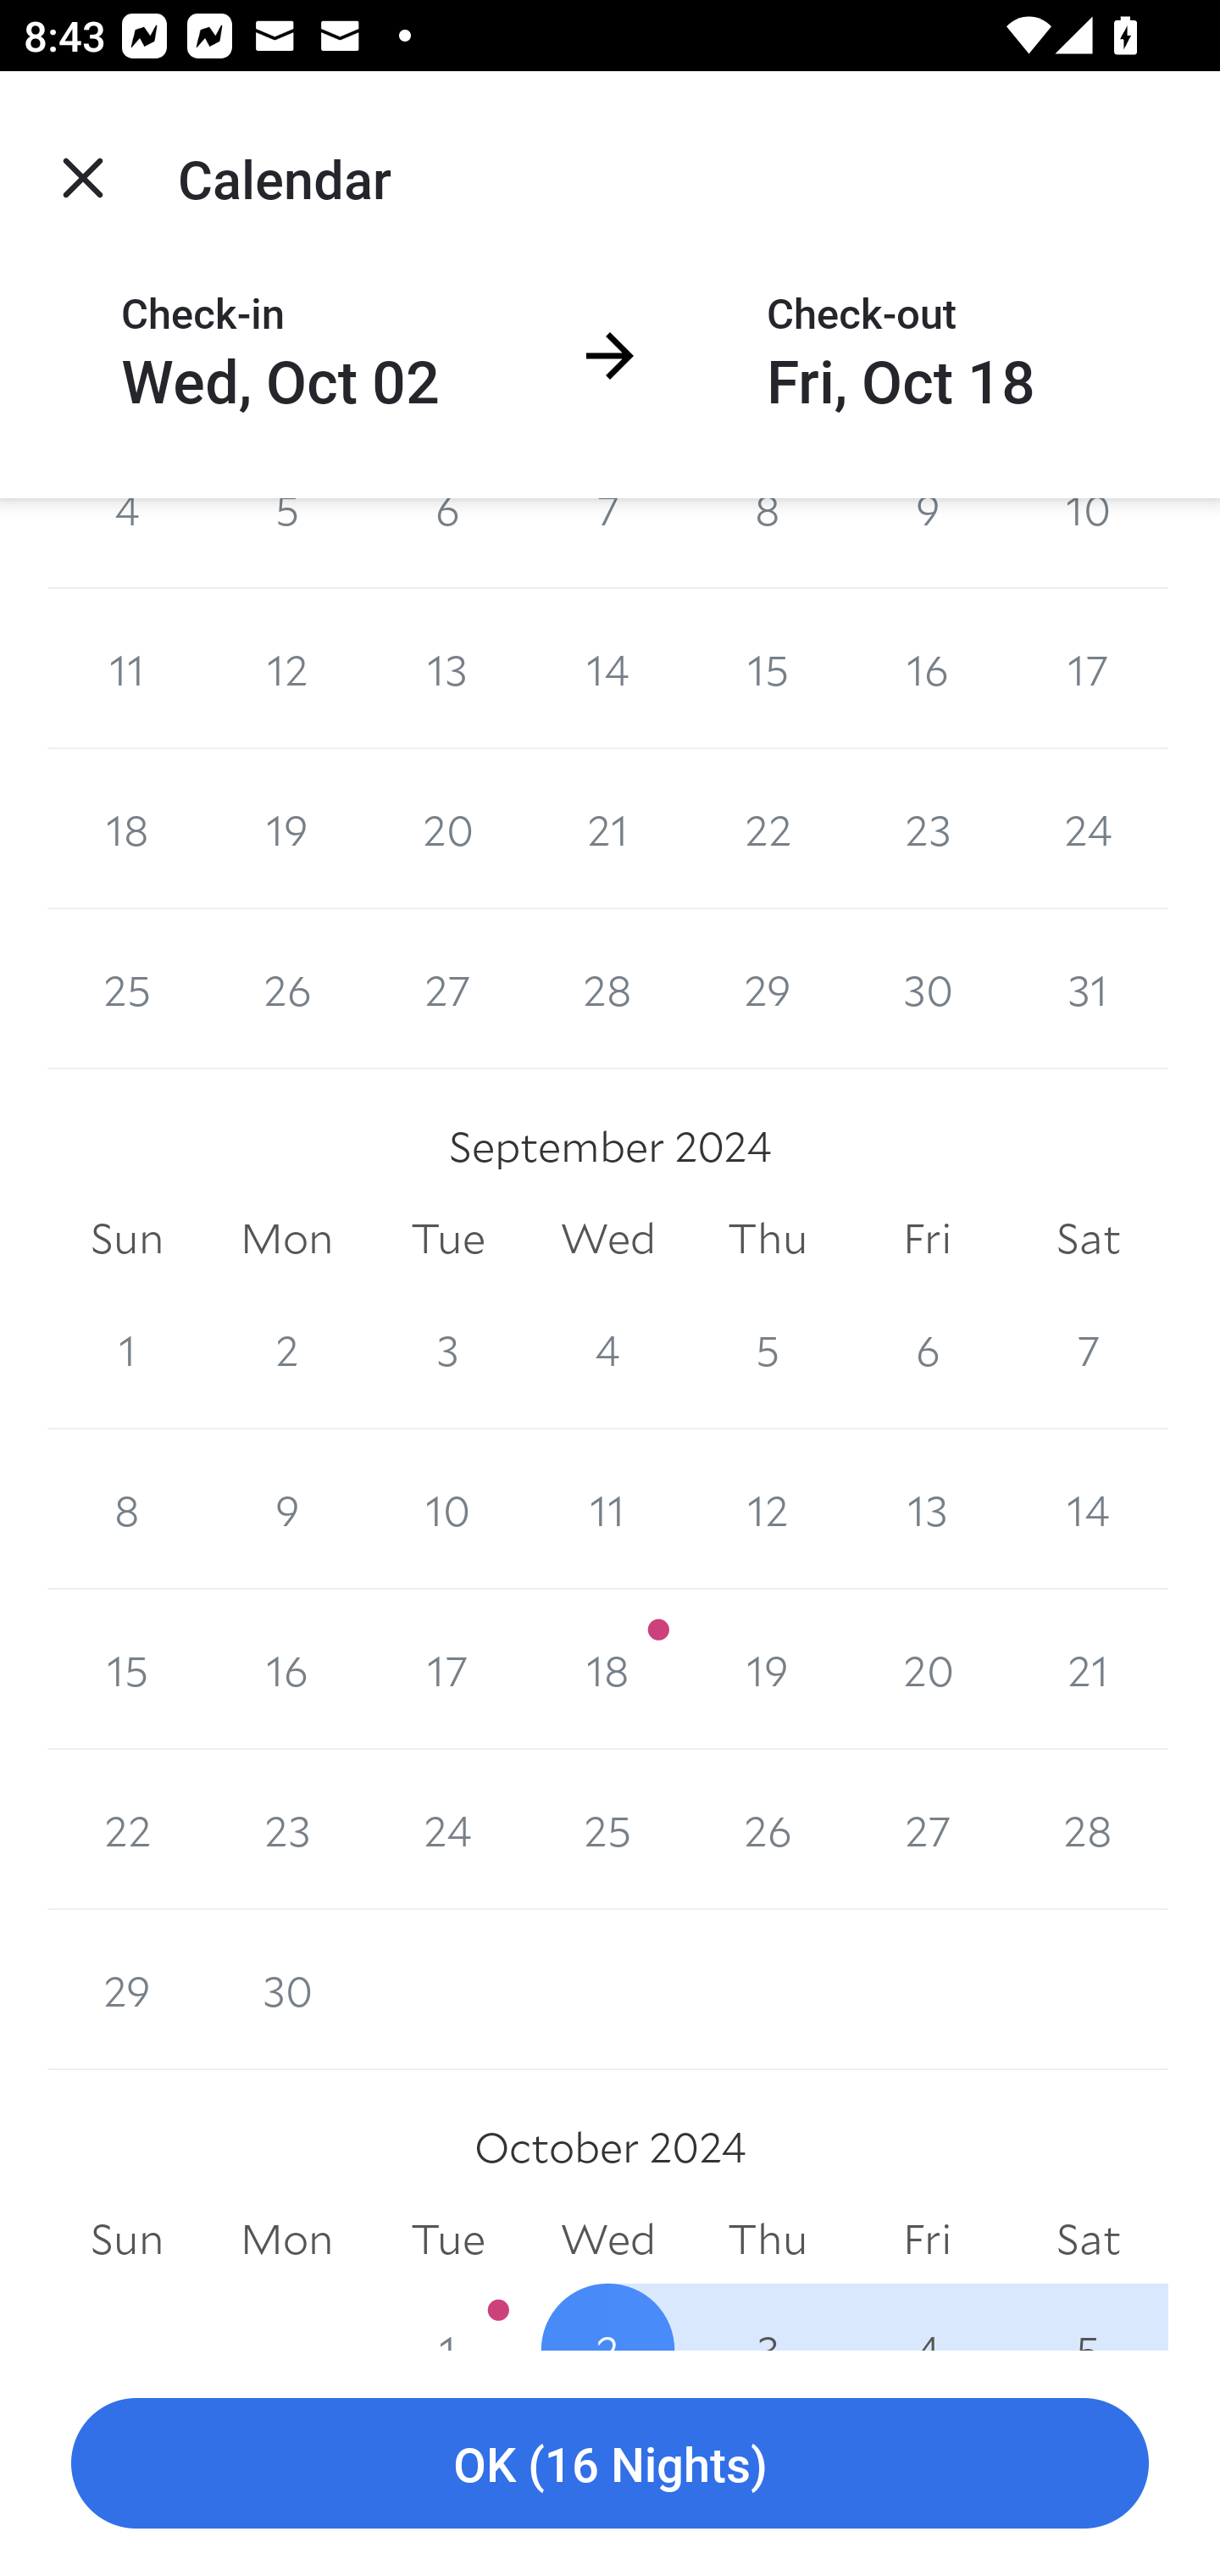  I want to click on Wed, so click(608, 1239).